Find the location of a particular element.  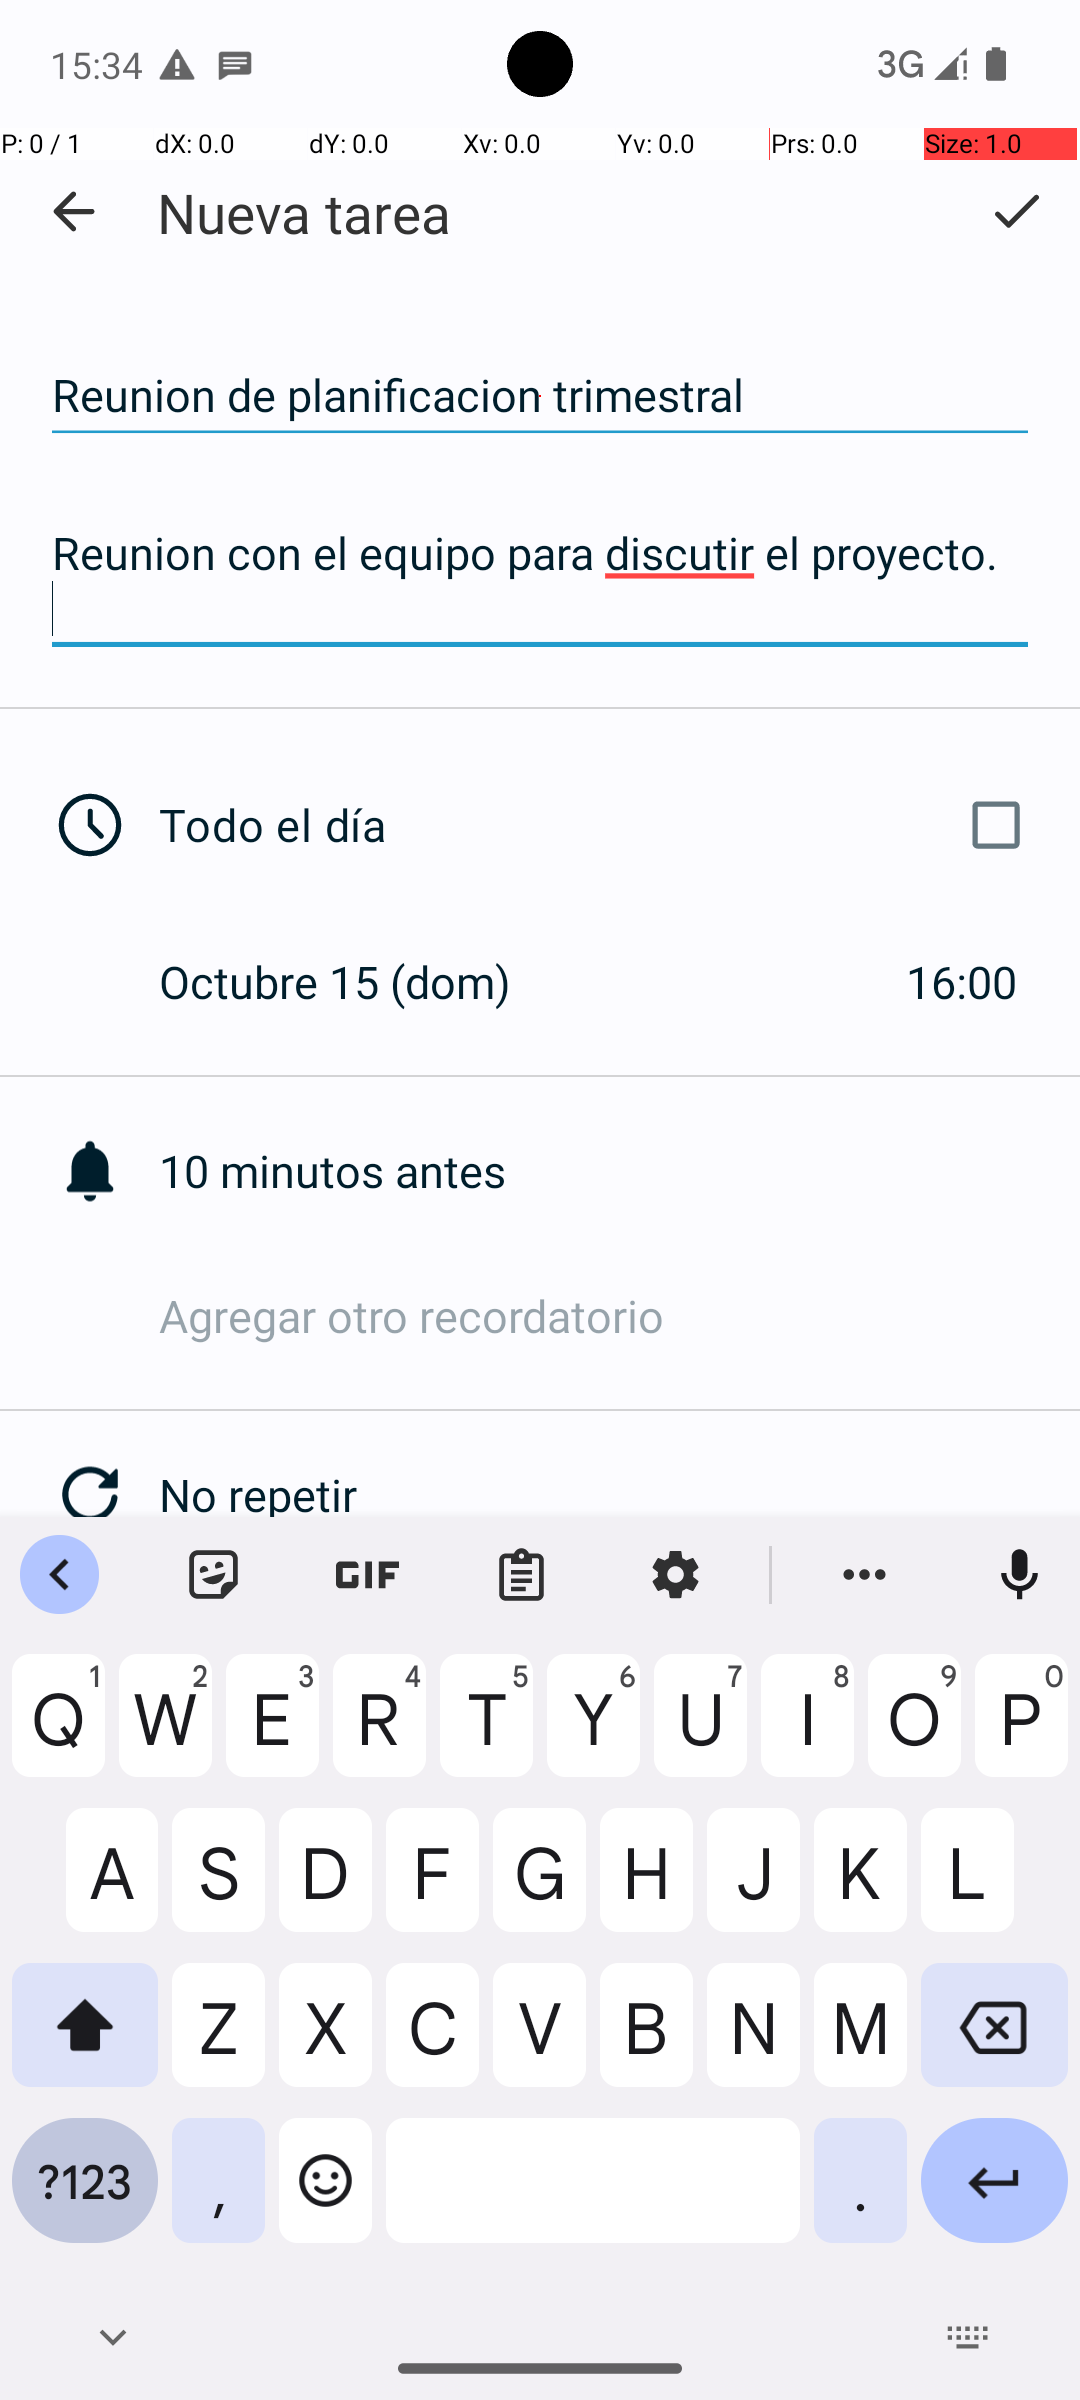

Nueva tarea is located at coordinates (304, 212).